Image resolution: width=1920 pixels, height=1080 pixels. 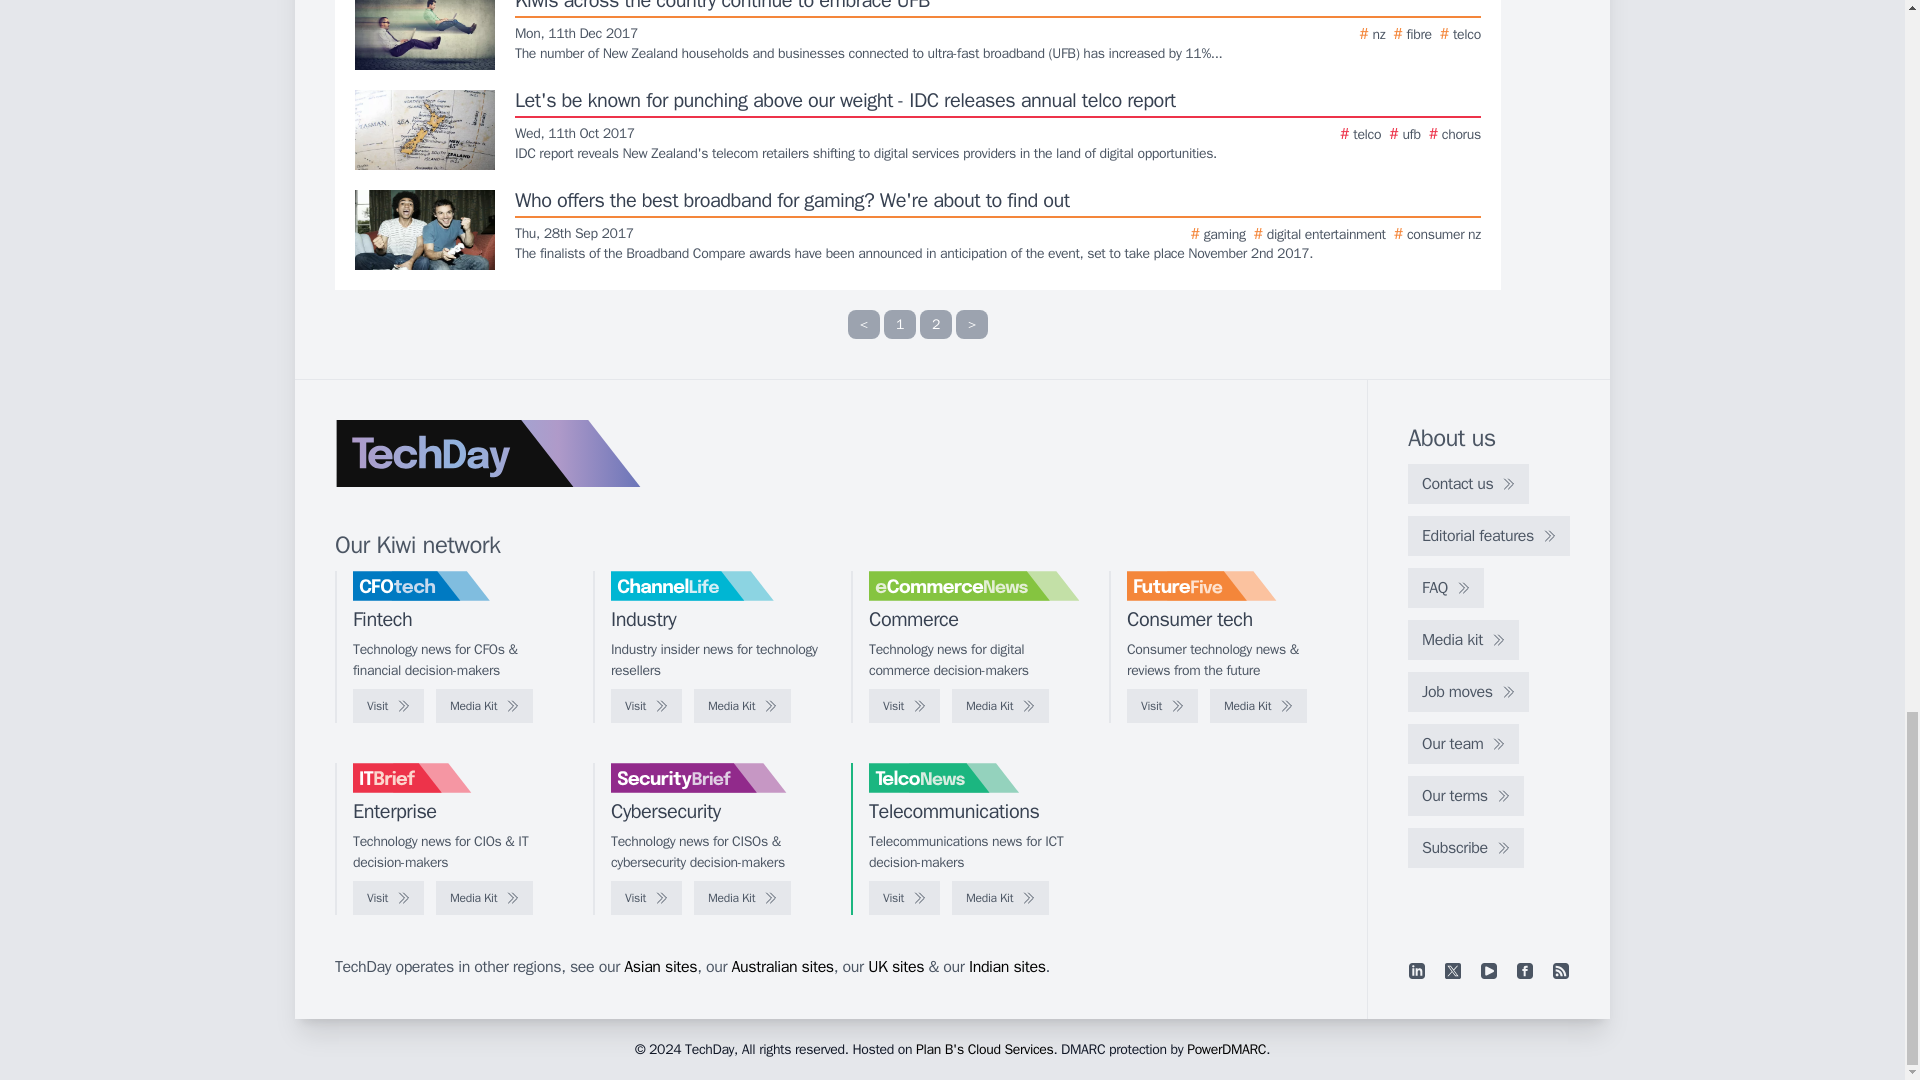 I want to click on Media Kit, so click(x=484, y=706).